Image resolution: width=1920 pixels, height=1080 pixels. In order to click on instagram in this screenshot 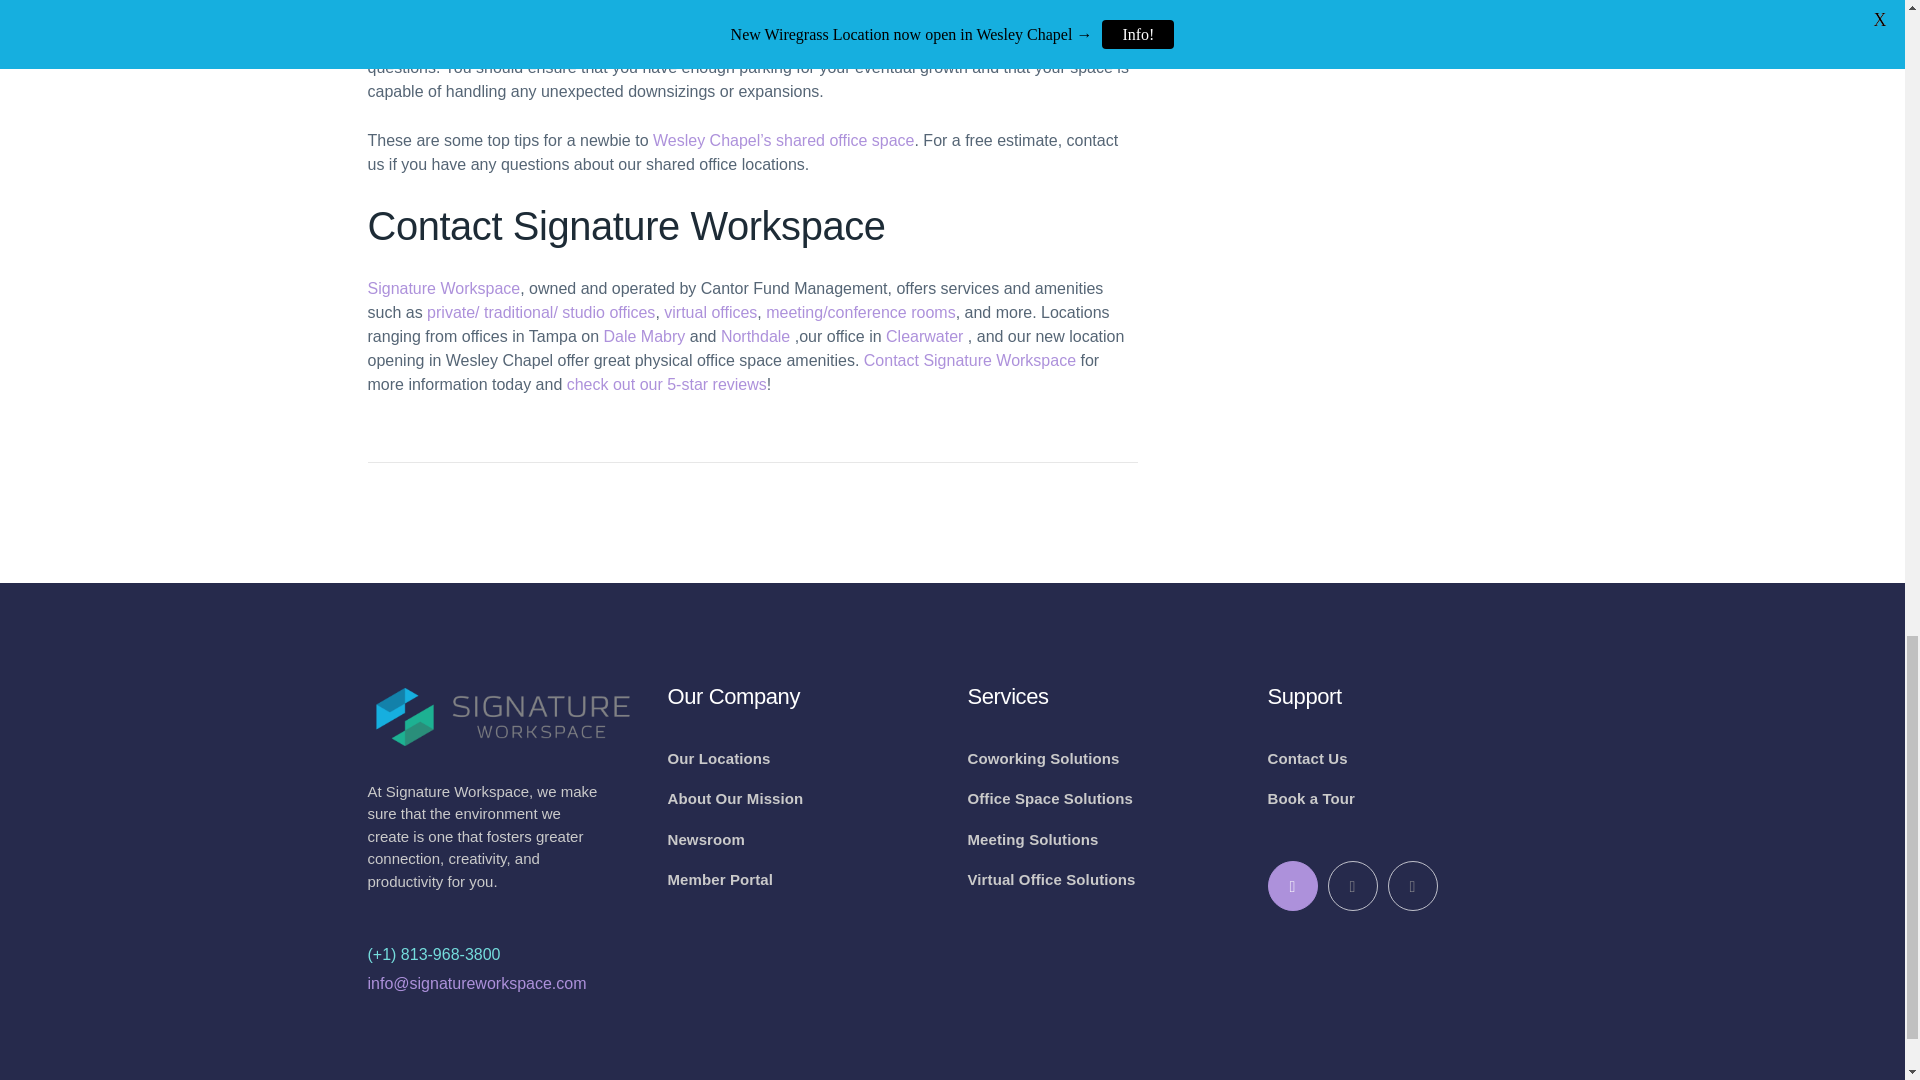, I will do `click(1413, 886)`.